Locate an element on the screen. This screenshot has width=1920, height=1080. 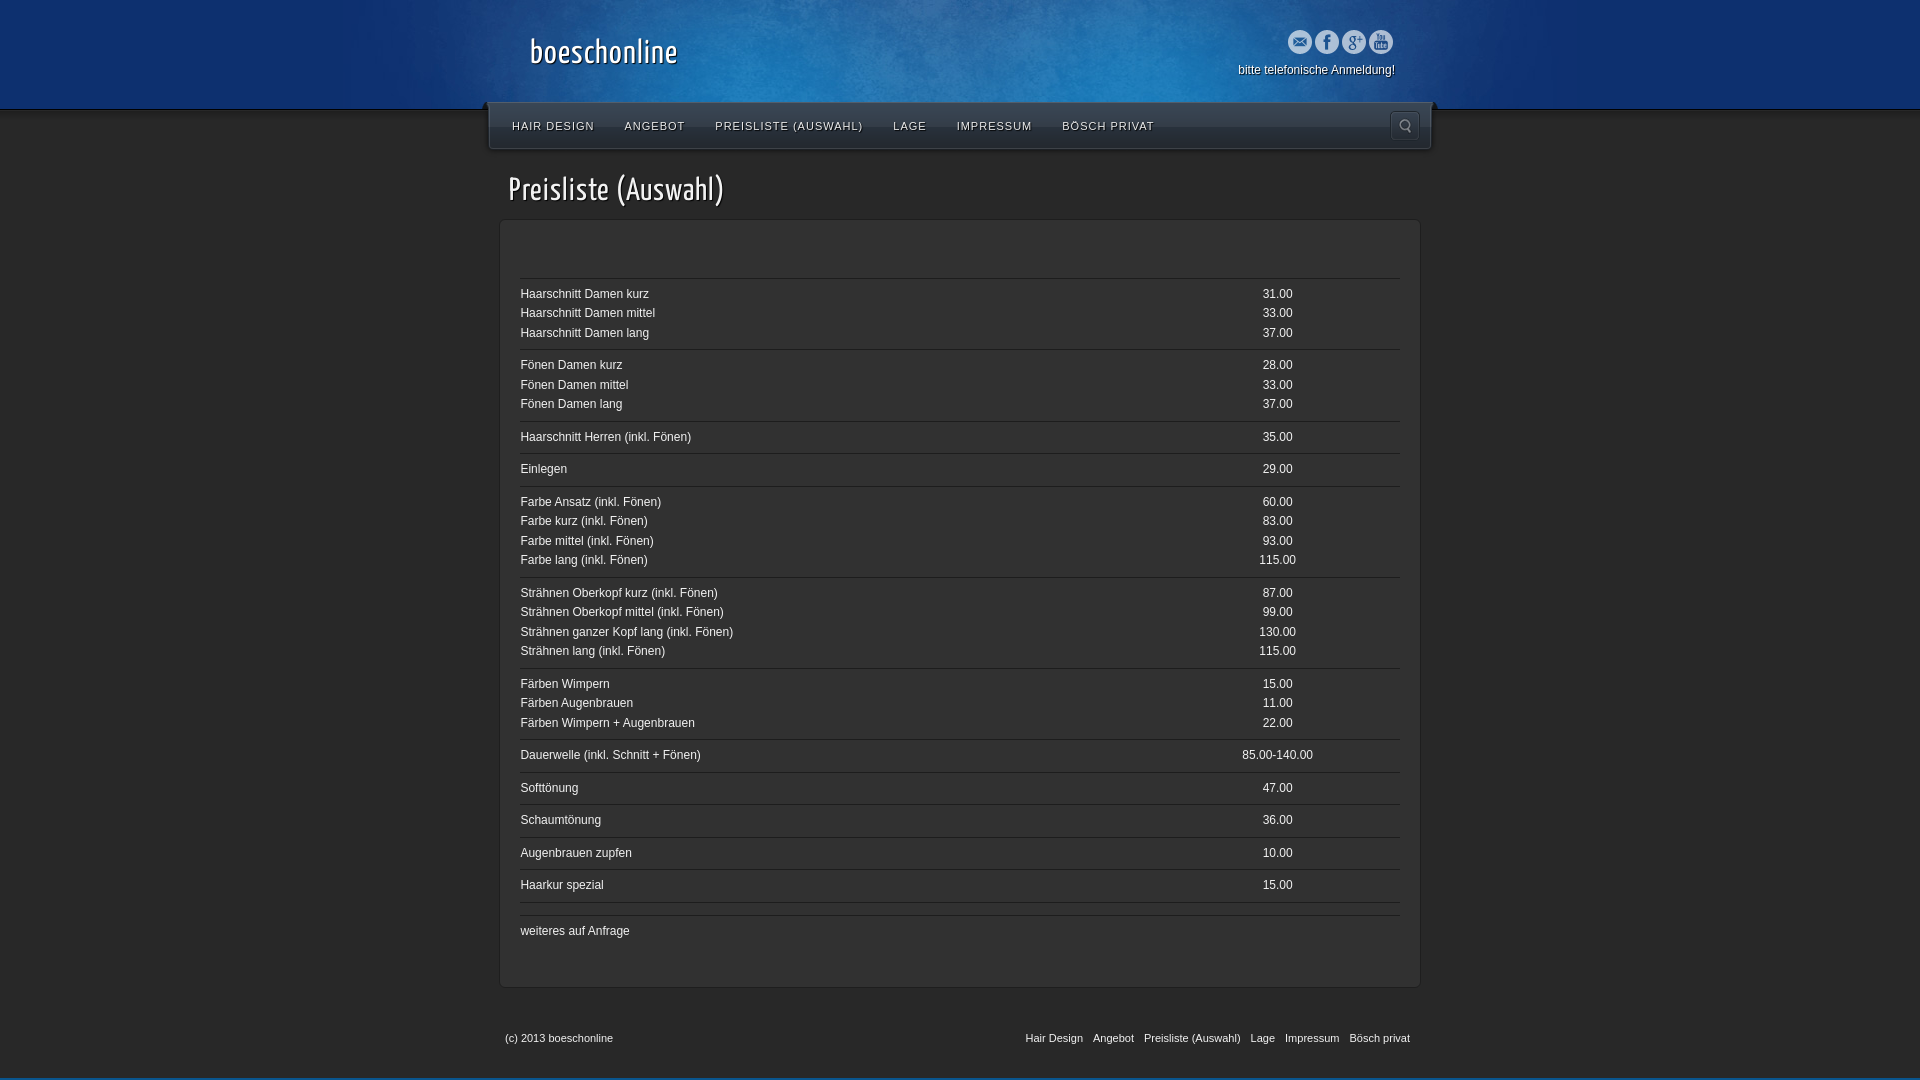
PREISLISTE (AUSWAHL) is located at coordinates (789, 125).